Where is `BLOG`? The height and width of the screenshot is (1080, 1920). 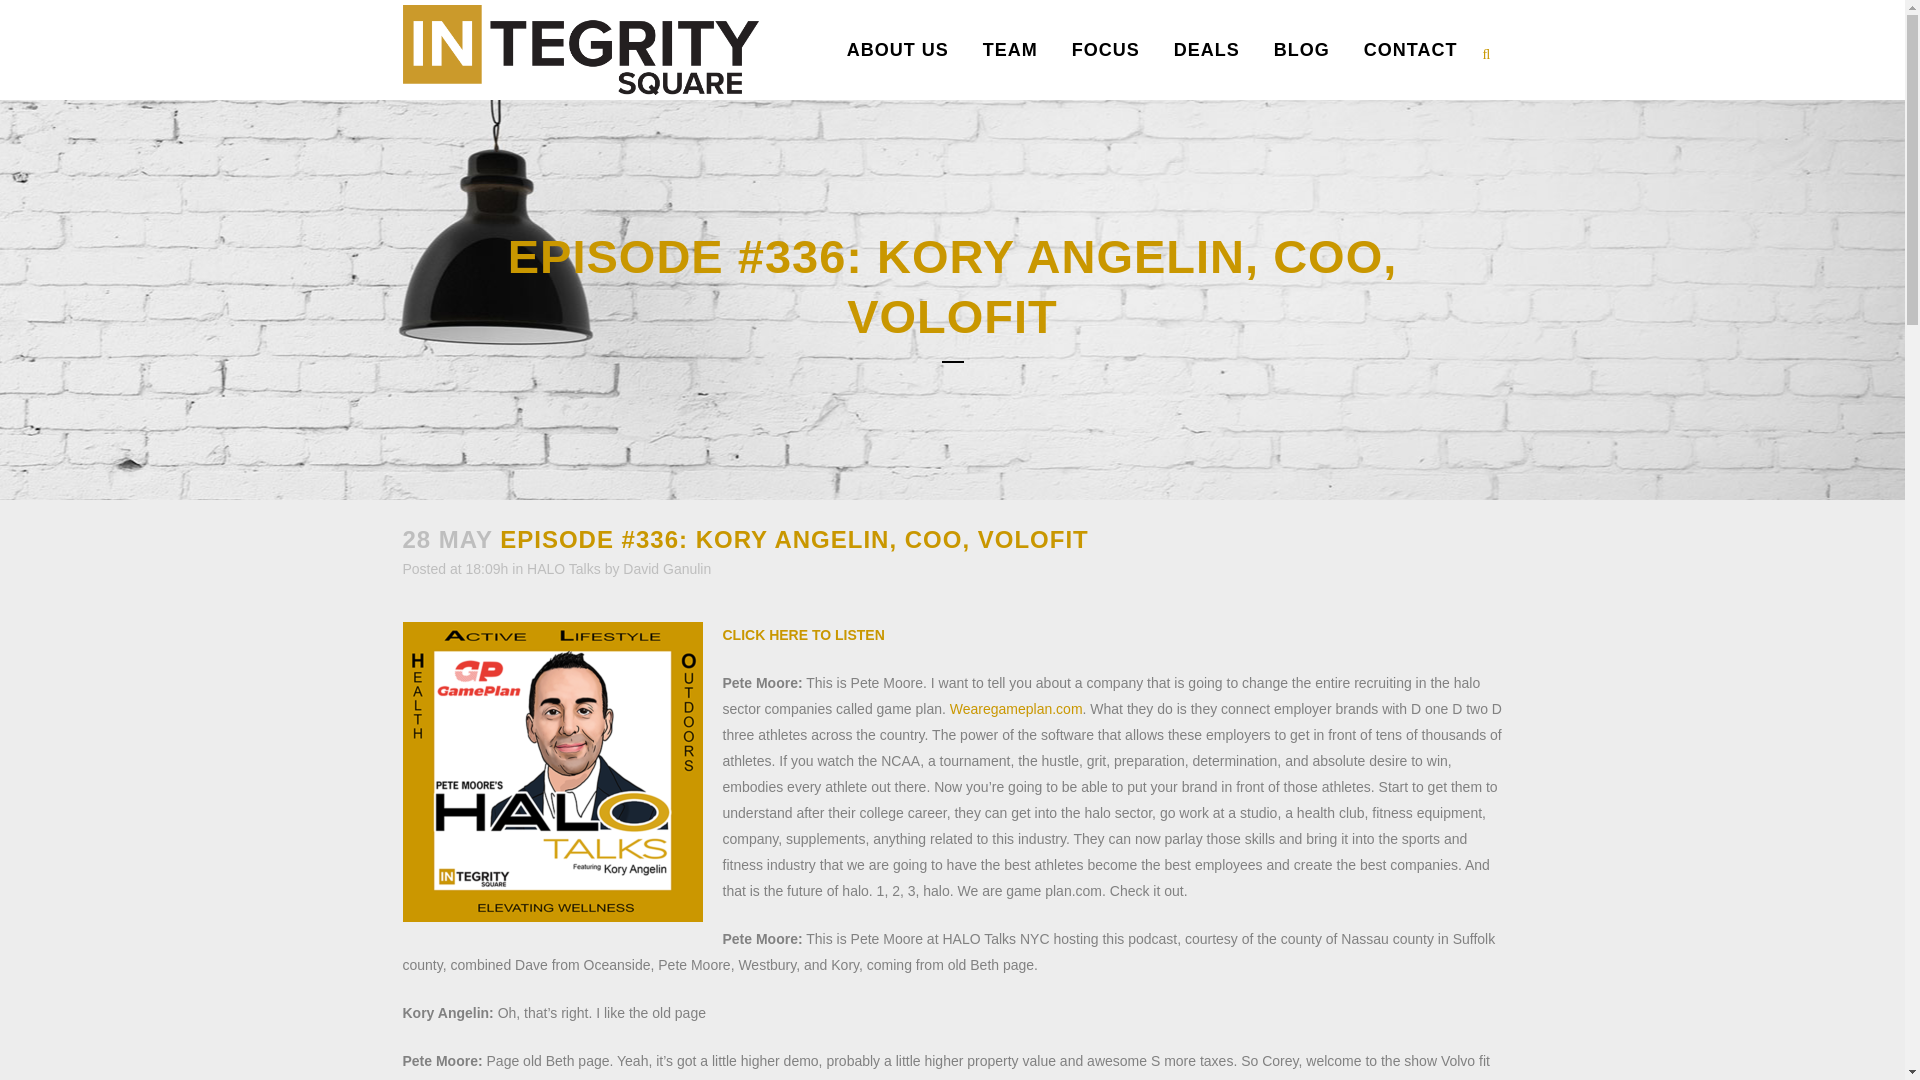 BLOG is located at coordinates (1302, 50).